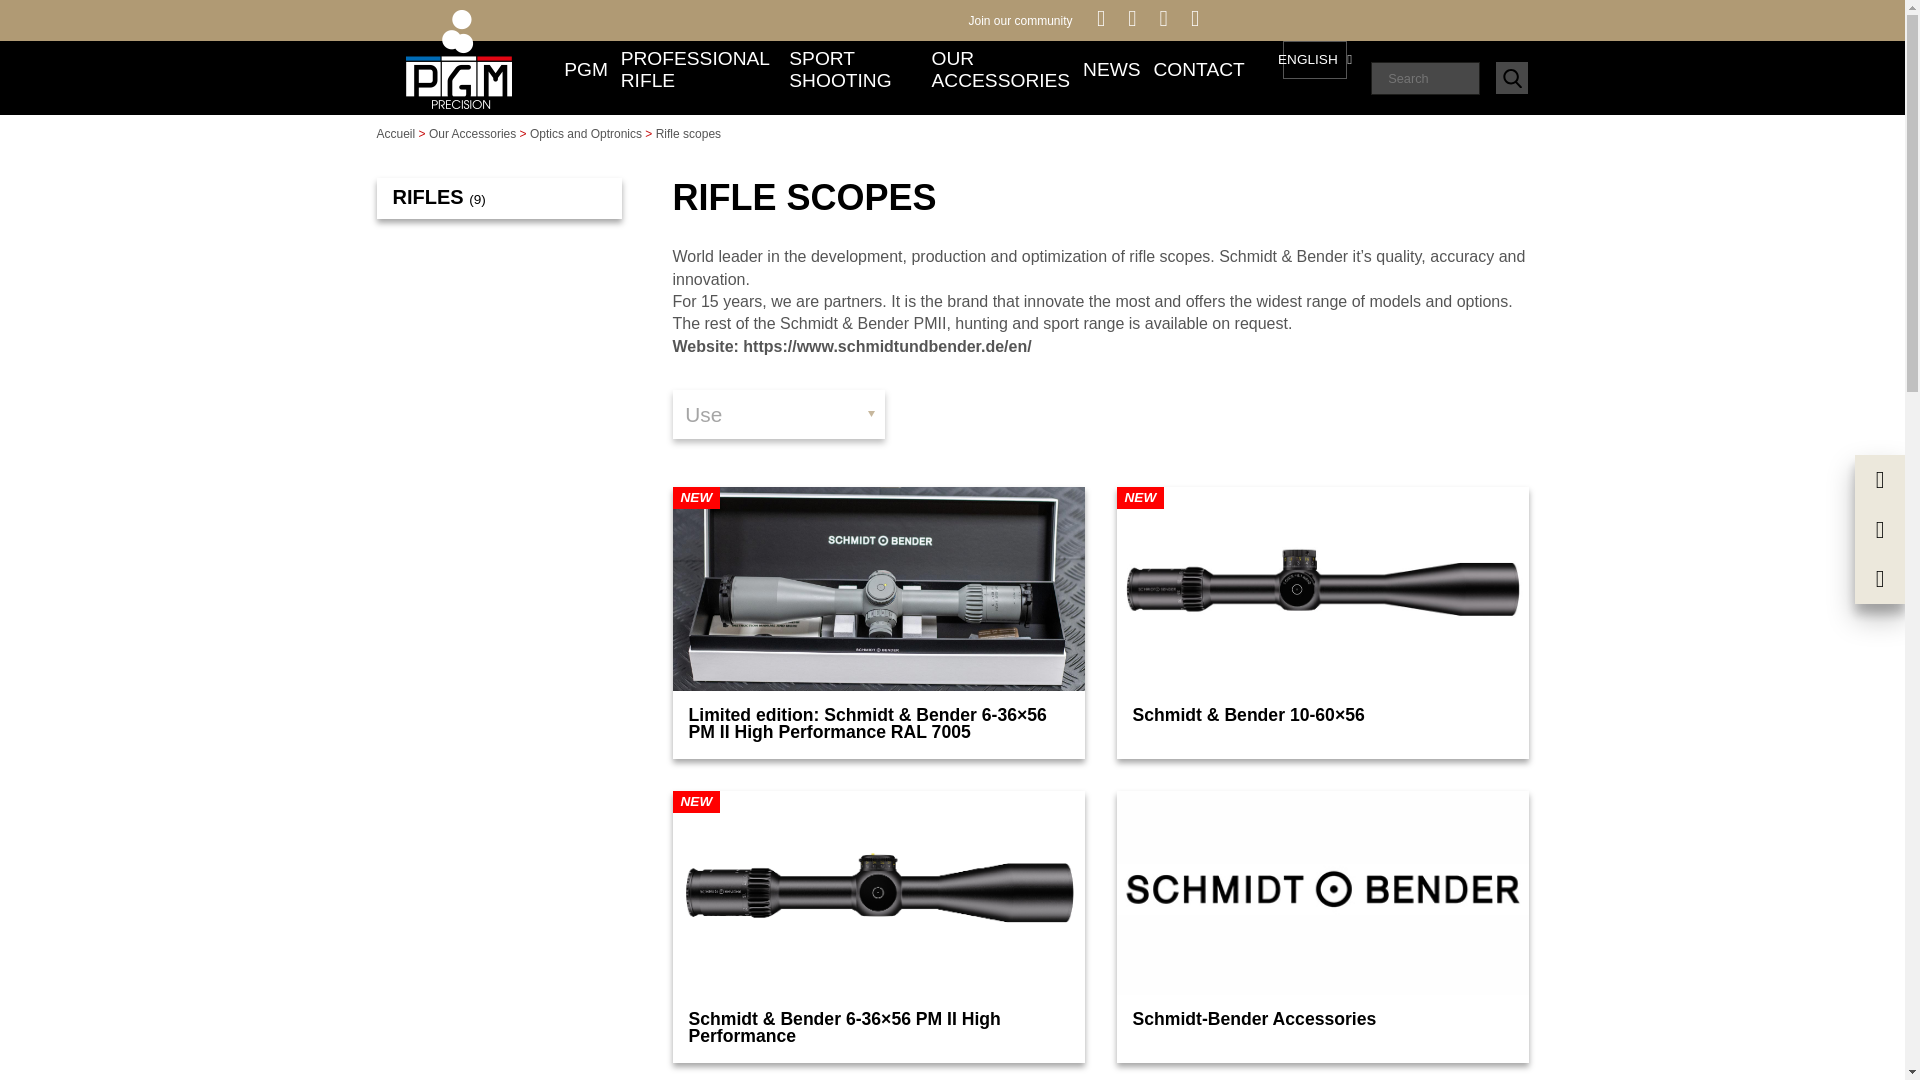 This screenshot has width=1920, height=1080. What do you see at coordinates (1001, 78) in the screenshot?
I see `OUR ACCESSORIES` at bounding box center [1001, 78].